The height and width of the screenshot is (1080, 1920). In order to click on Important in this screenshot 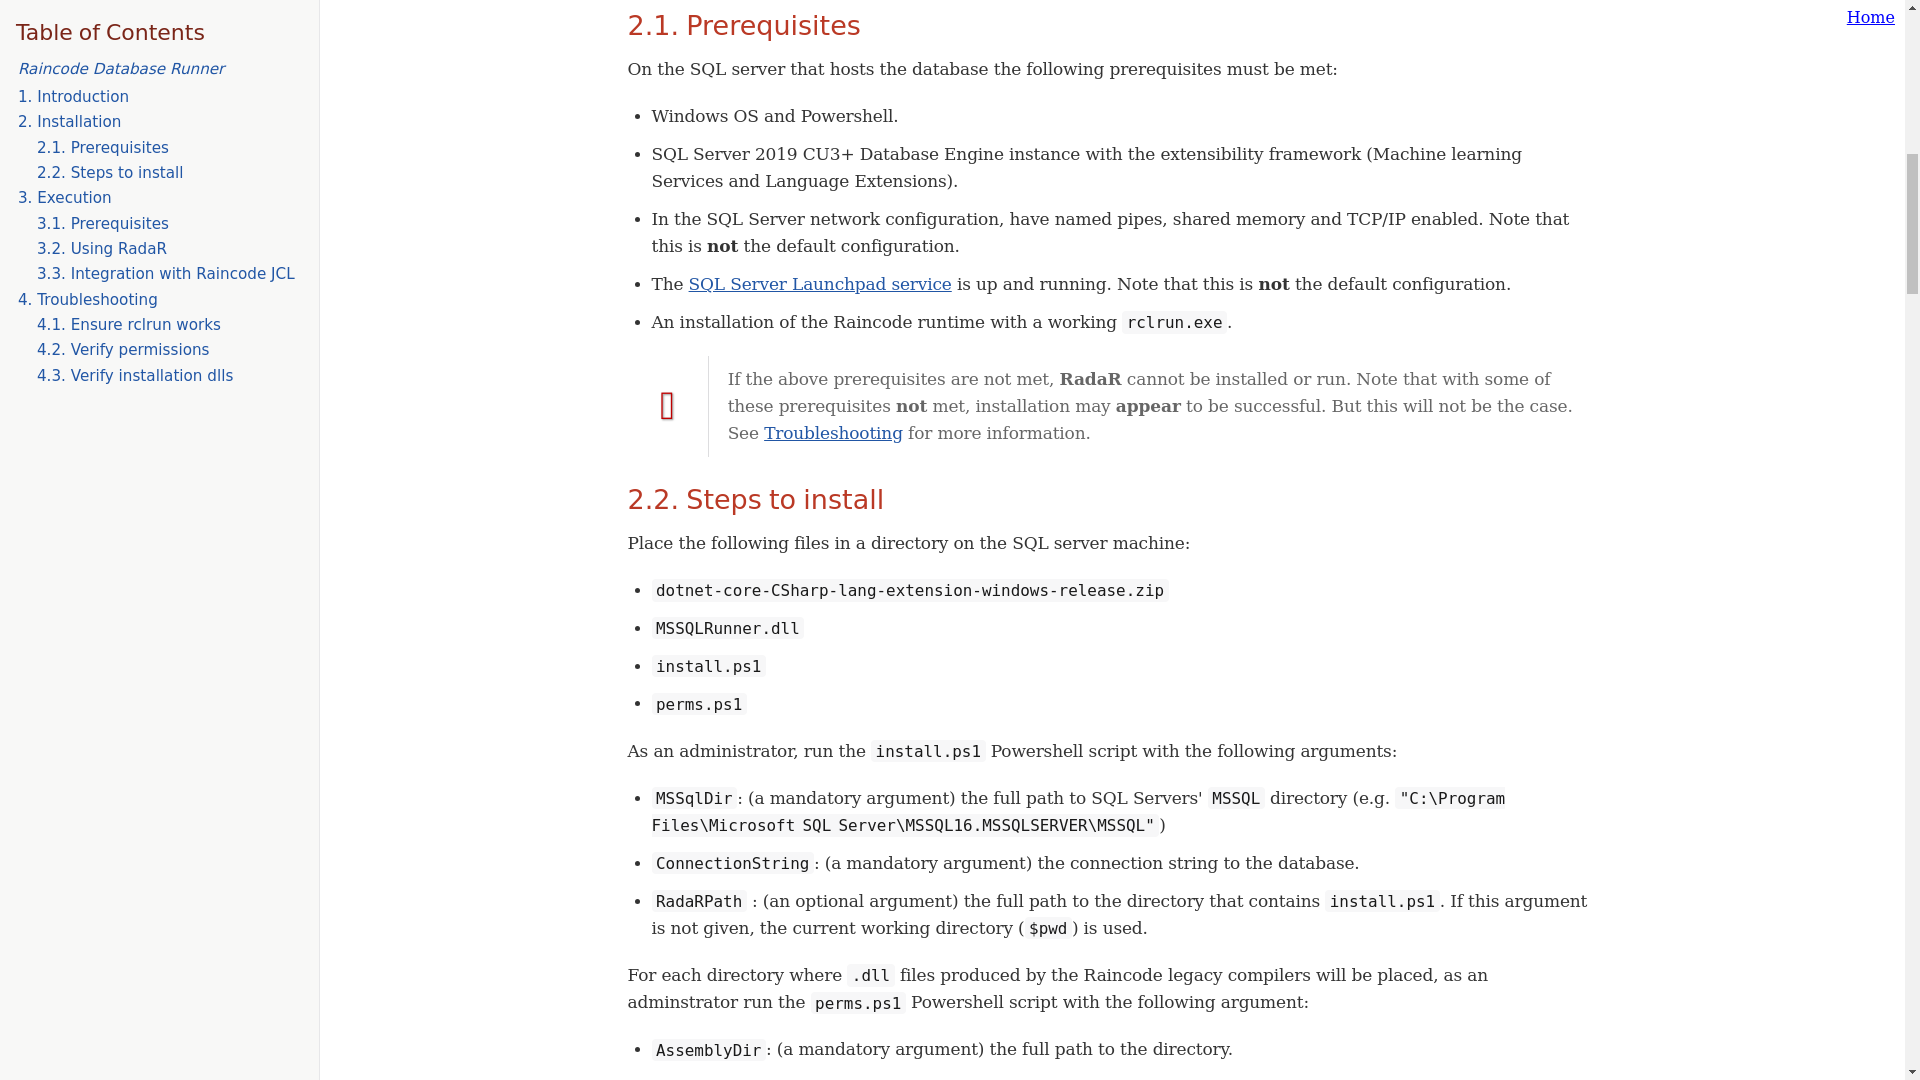, I will do `click(668, 405)`.